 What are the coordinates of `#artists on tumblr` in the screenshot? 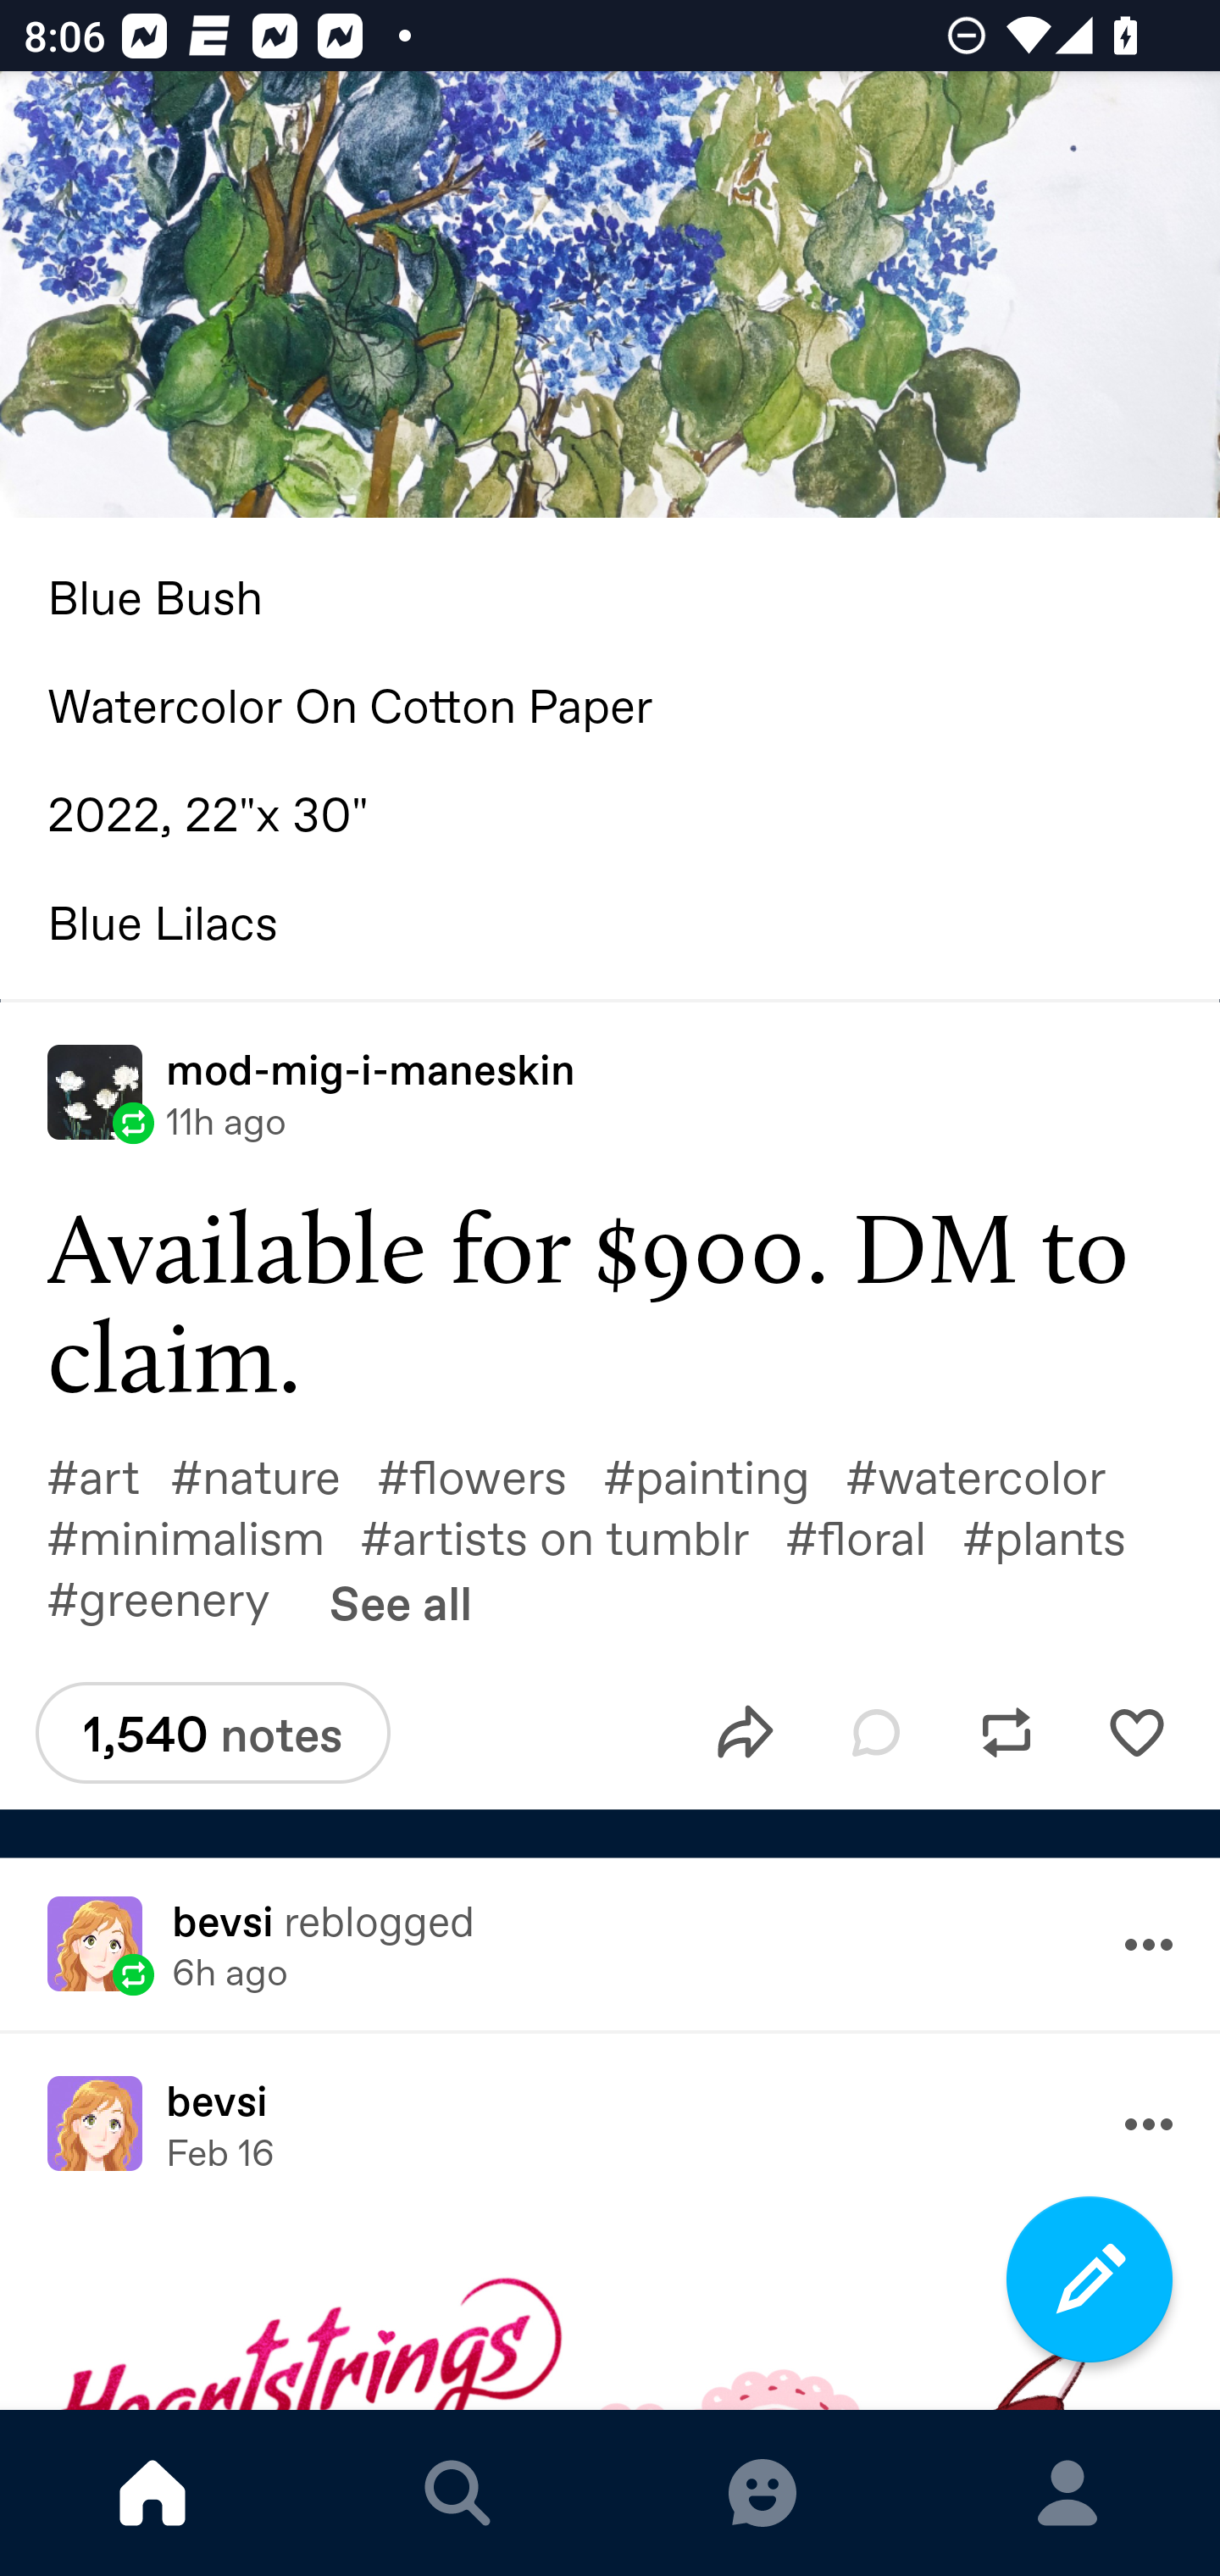 It's located at (573, 1536).